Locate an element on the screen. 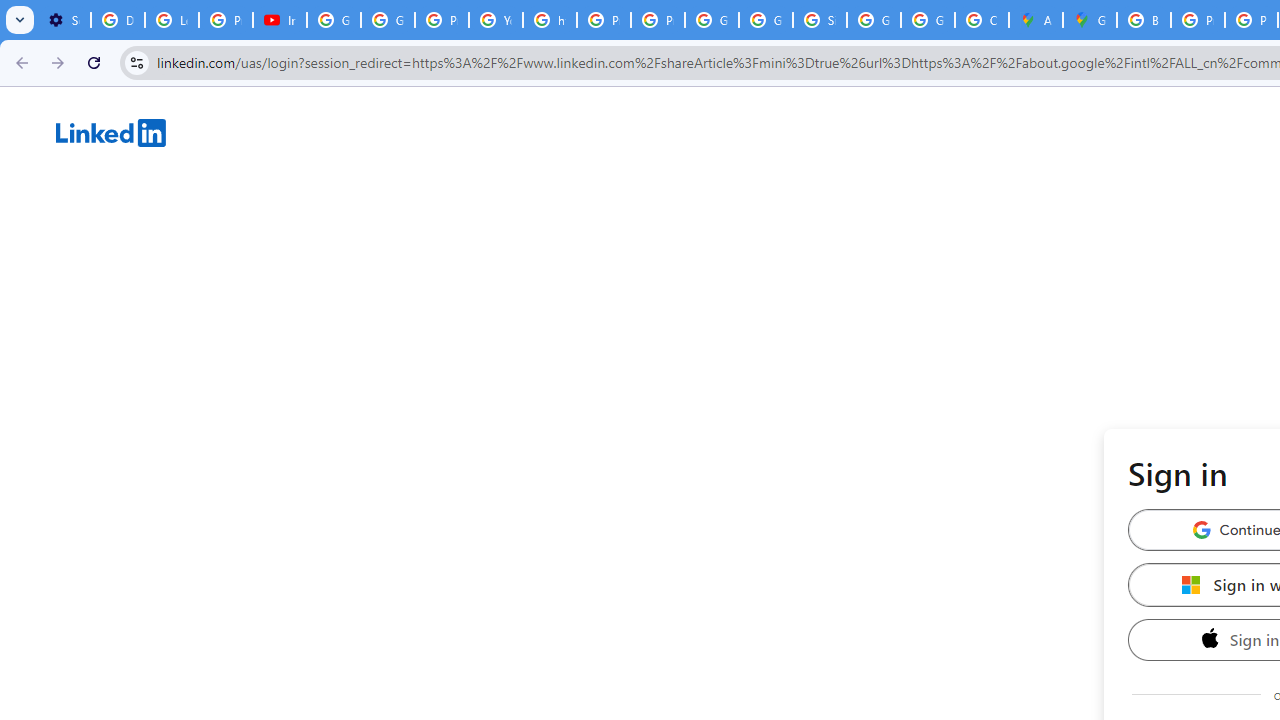 Image resolution: width=1280 pixels, height=720 pixels. Privacy Help Center - Policies Help is located at coordinates (441, 20).